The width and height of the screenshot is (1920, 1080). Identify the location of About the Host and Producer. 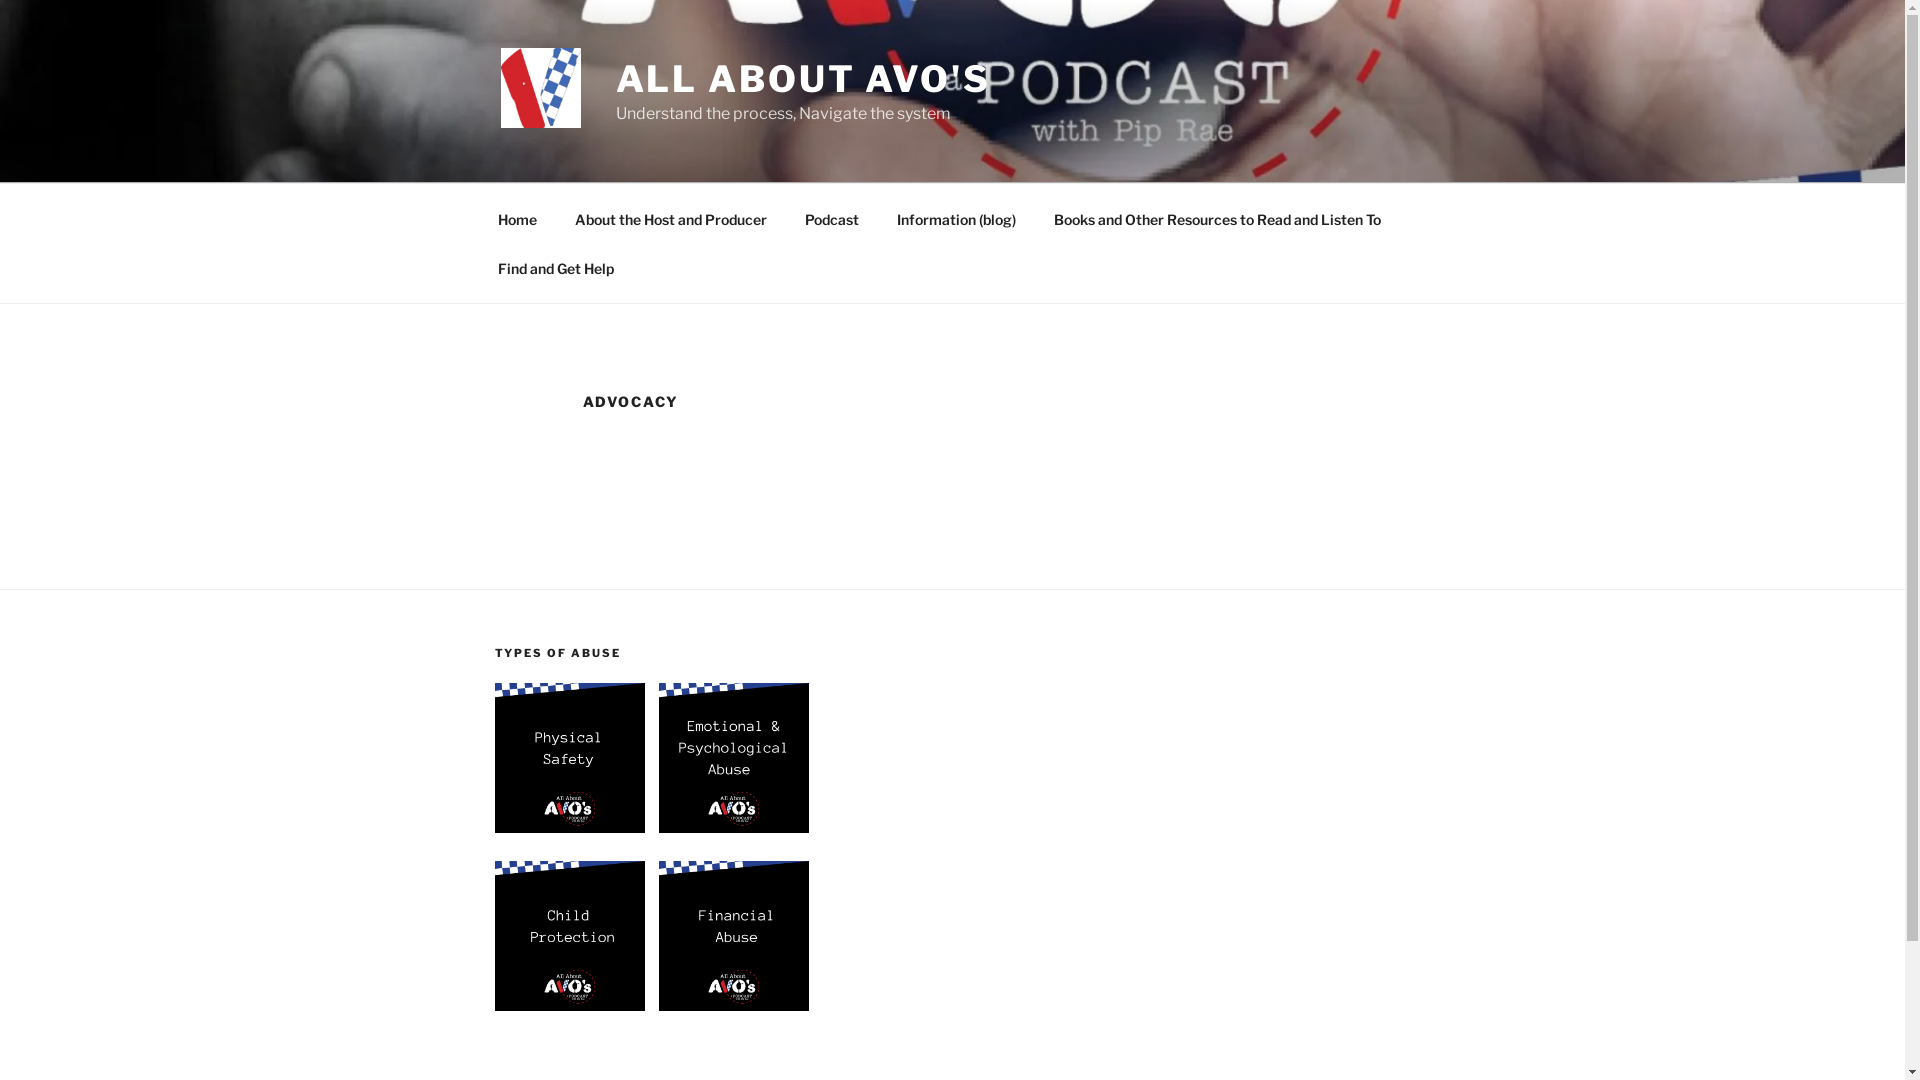
(672, 218).